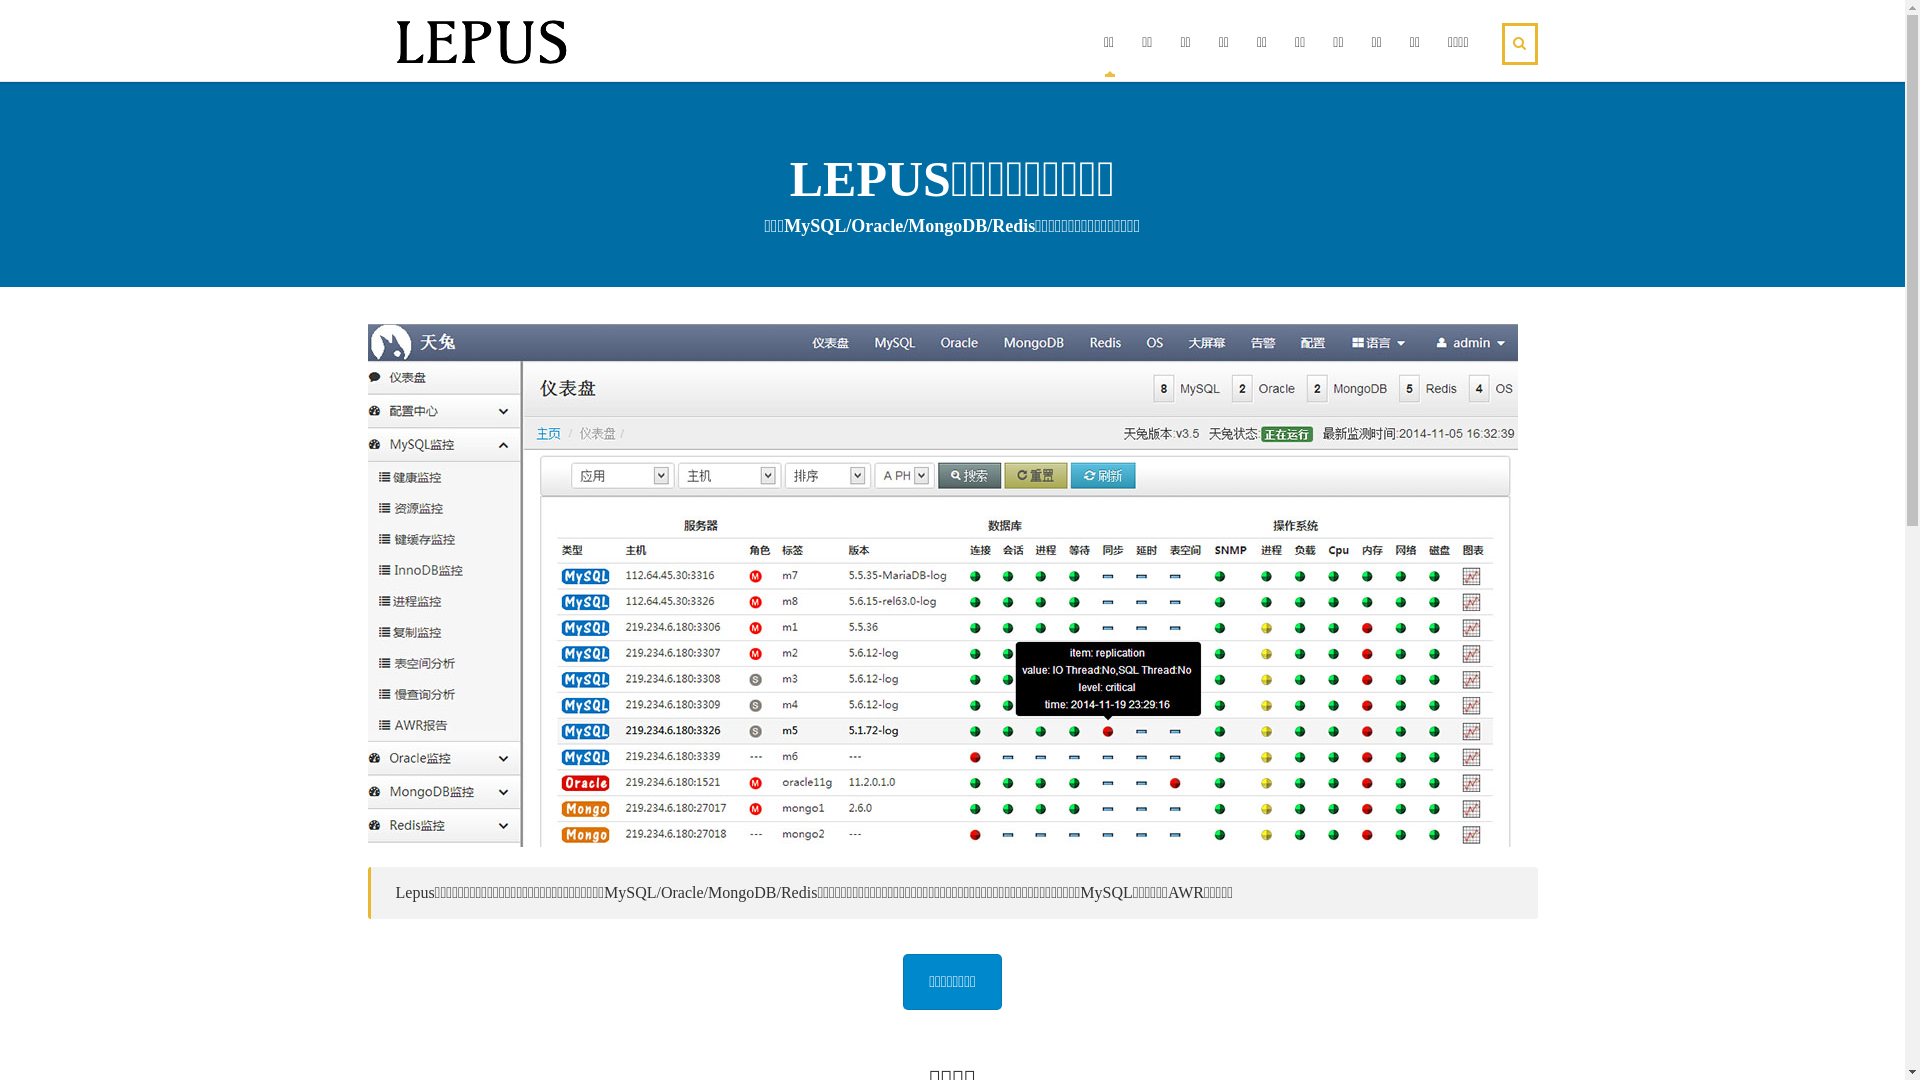  Describe the element at coordinates (1345, 852) in the screenshot. I see `ruyi@139.com` at that location.